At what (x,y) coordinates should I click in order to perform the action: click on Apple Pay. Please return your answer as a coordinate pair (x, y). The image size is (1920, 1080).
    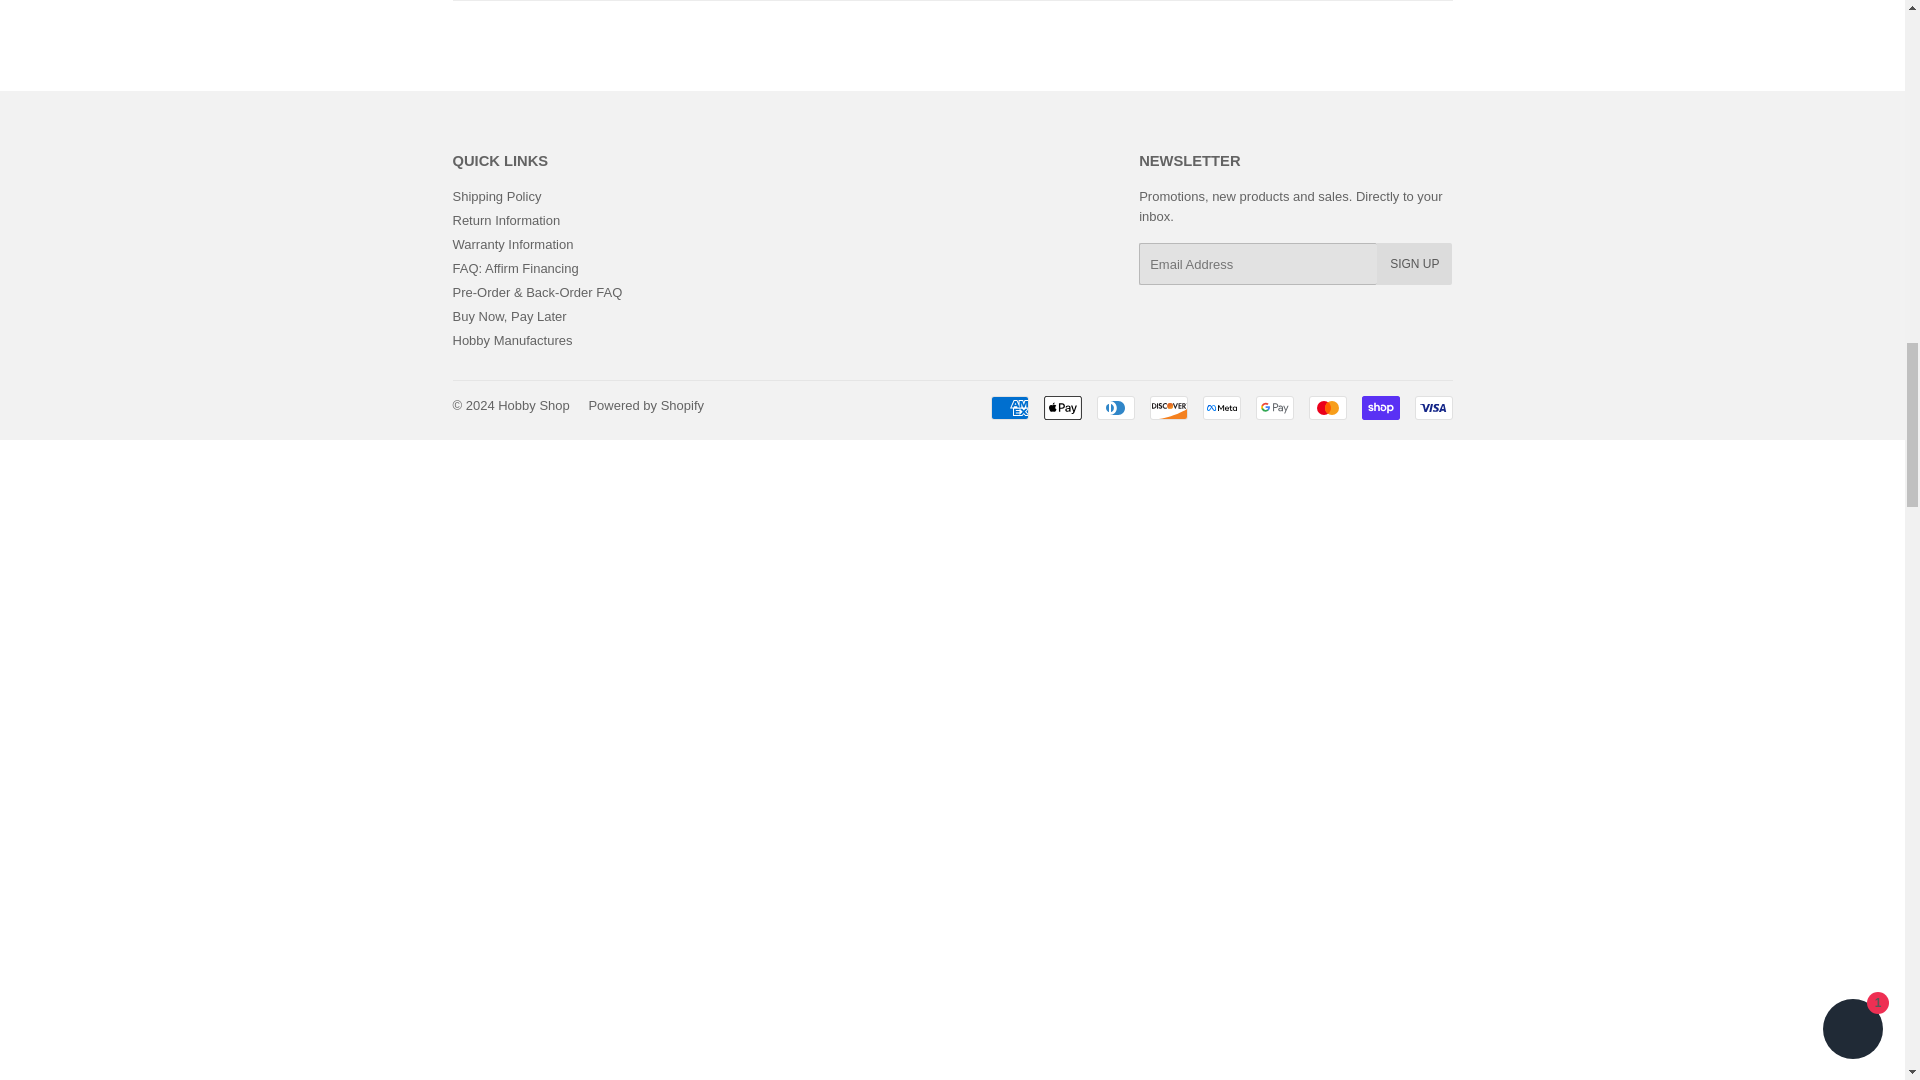
    Looking at the image, I should click on (1063, 408).